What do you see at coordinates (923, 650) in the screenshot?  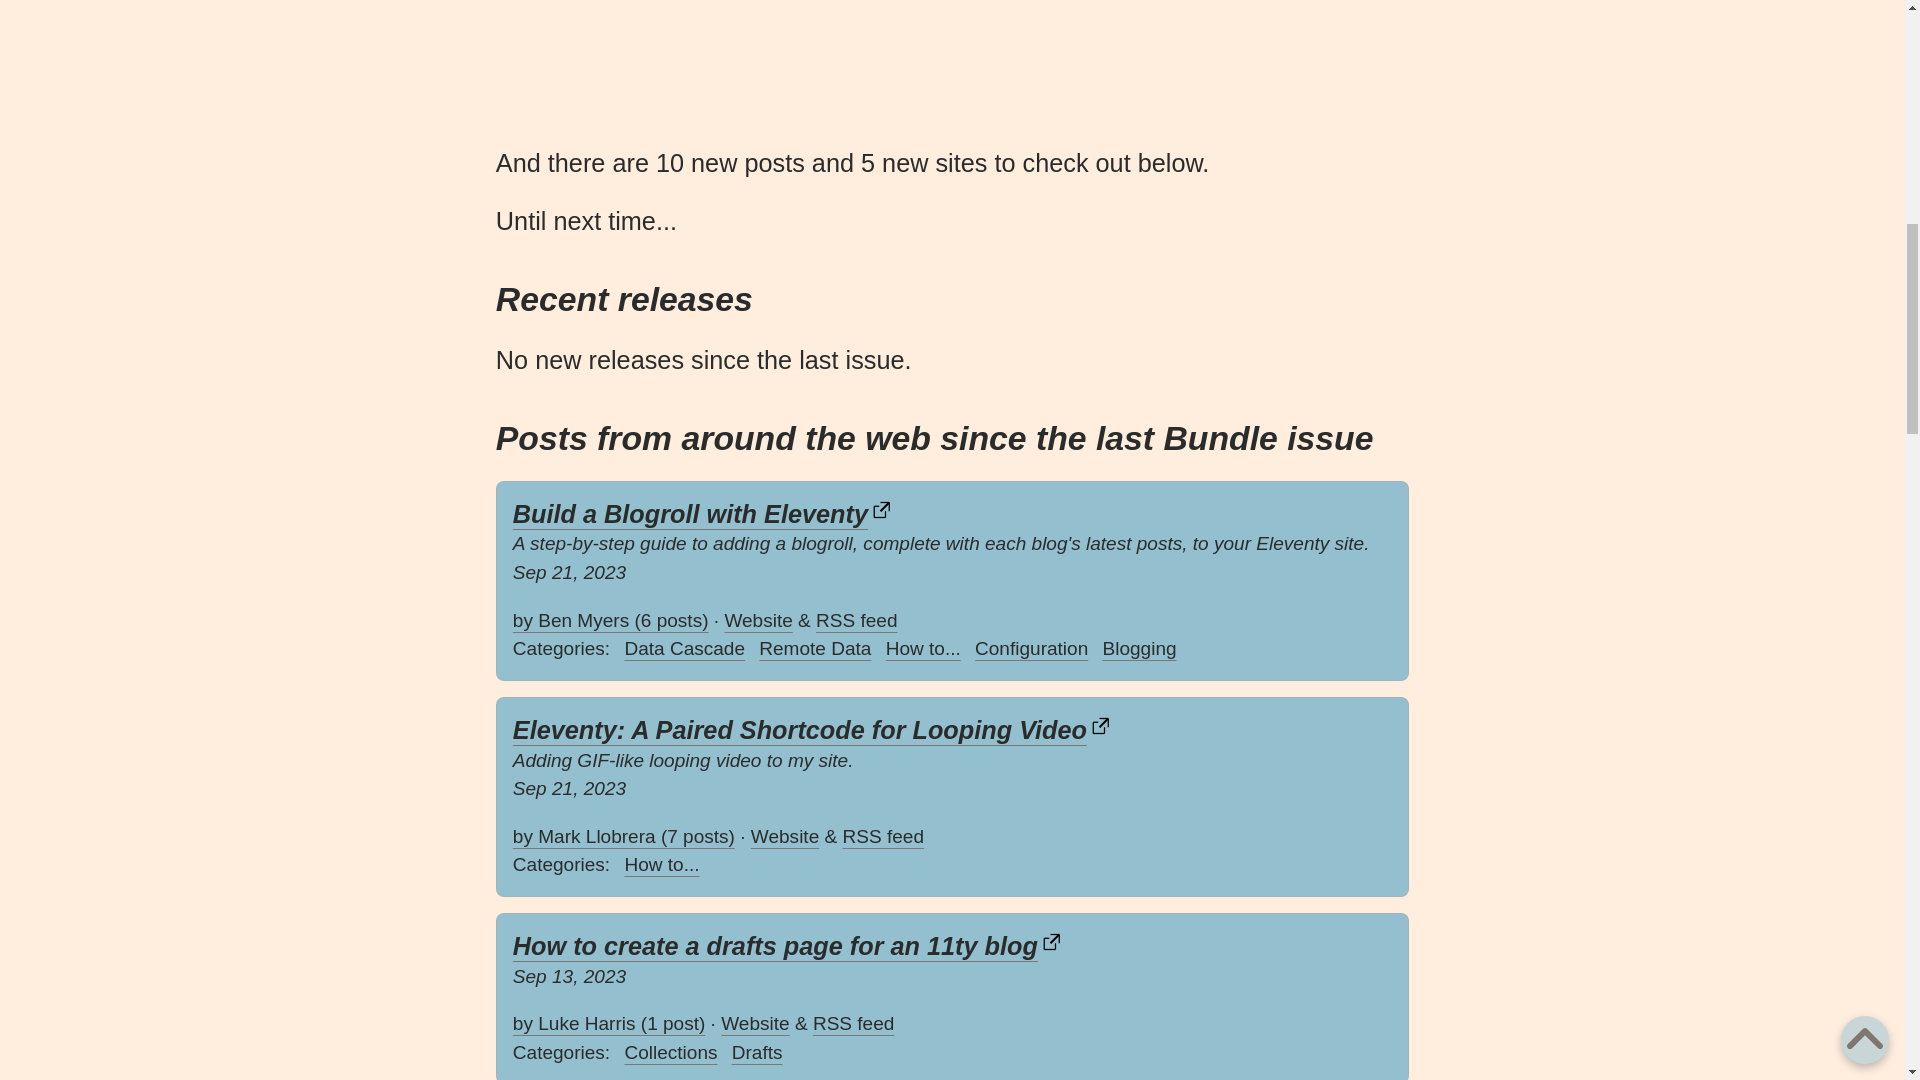 I see `How to...` at bounding box center [923, 650].